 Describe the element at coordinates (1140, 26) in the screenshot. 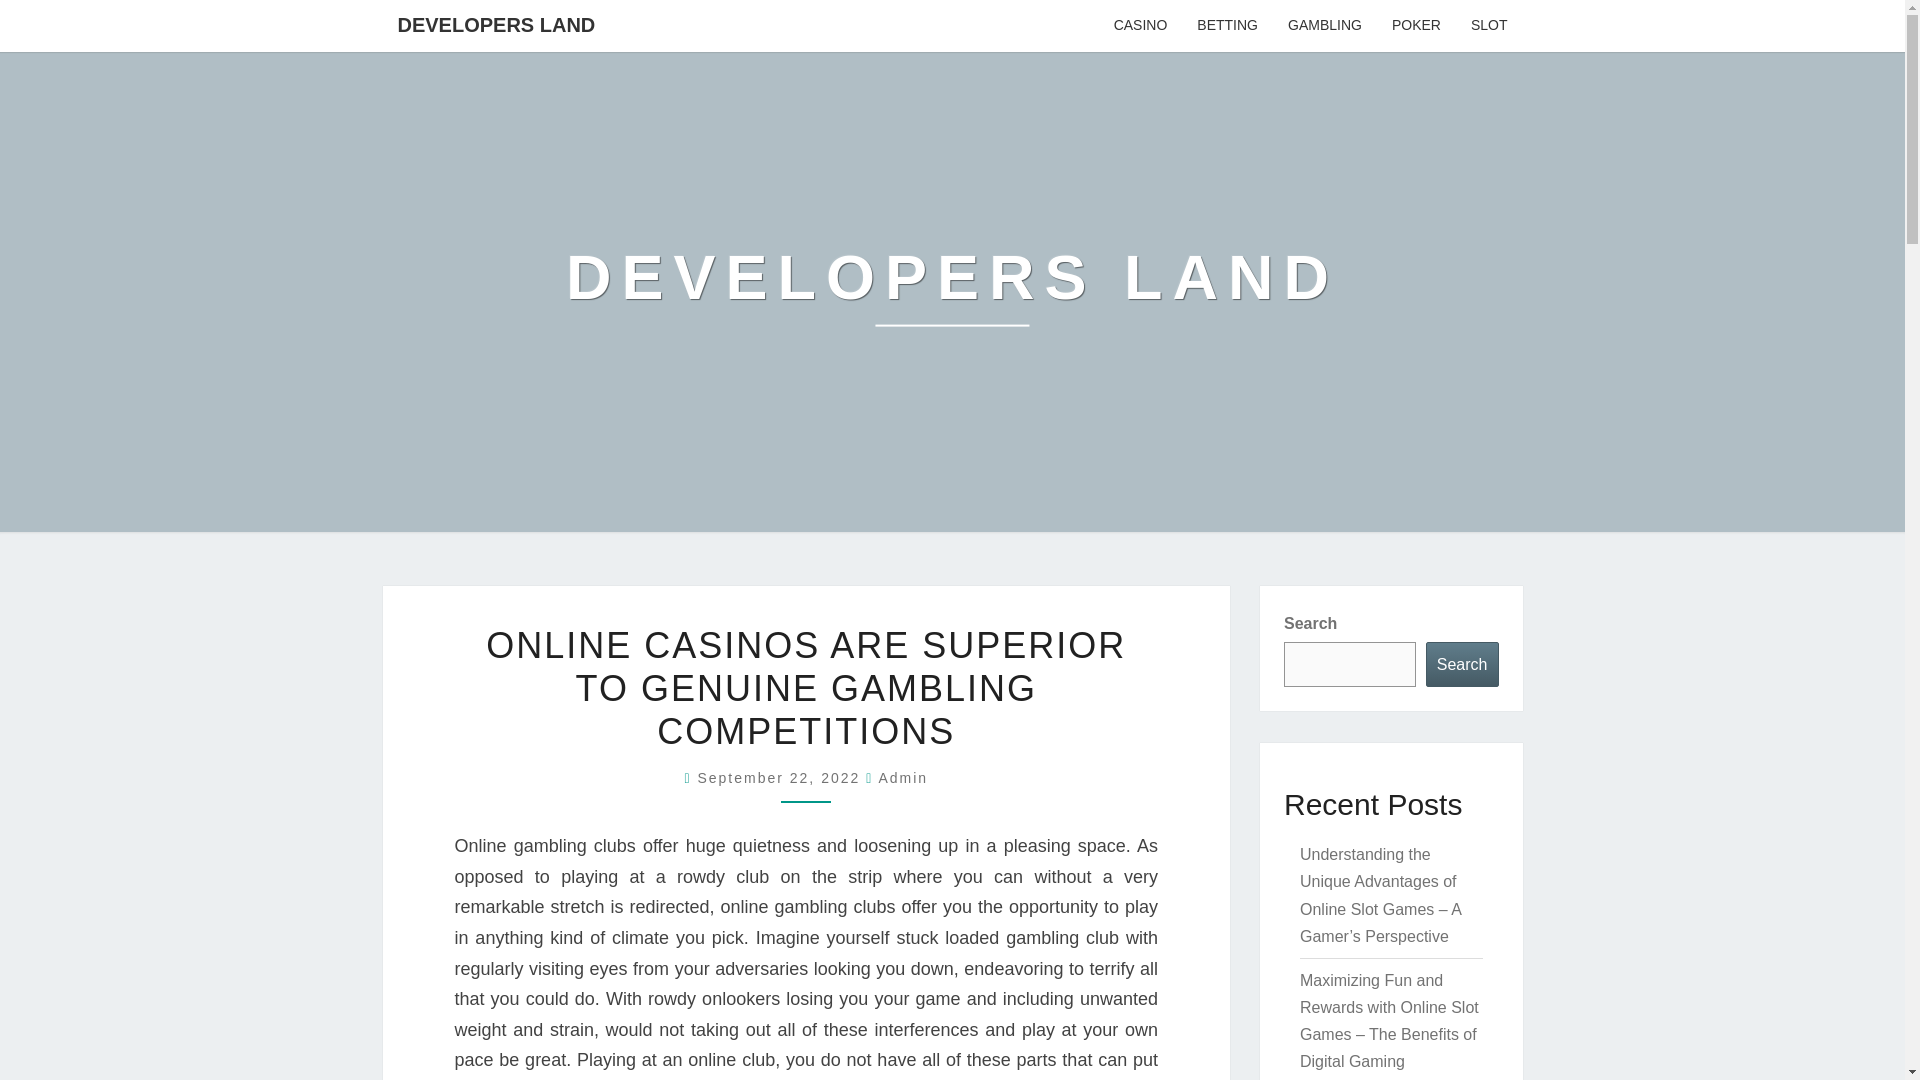

I see `CASINO` at that location.